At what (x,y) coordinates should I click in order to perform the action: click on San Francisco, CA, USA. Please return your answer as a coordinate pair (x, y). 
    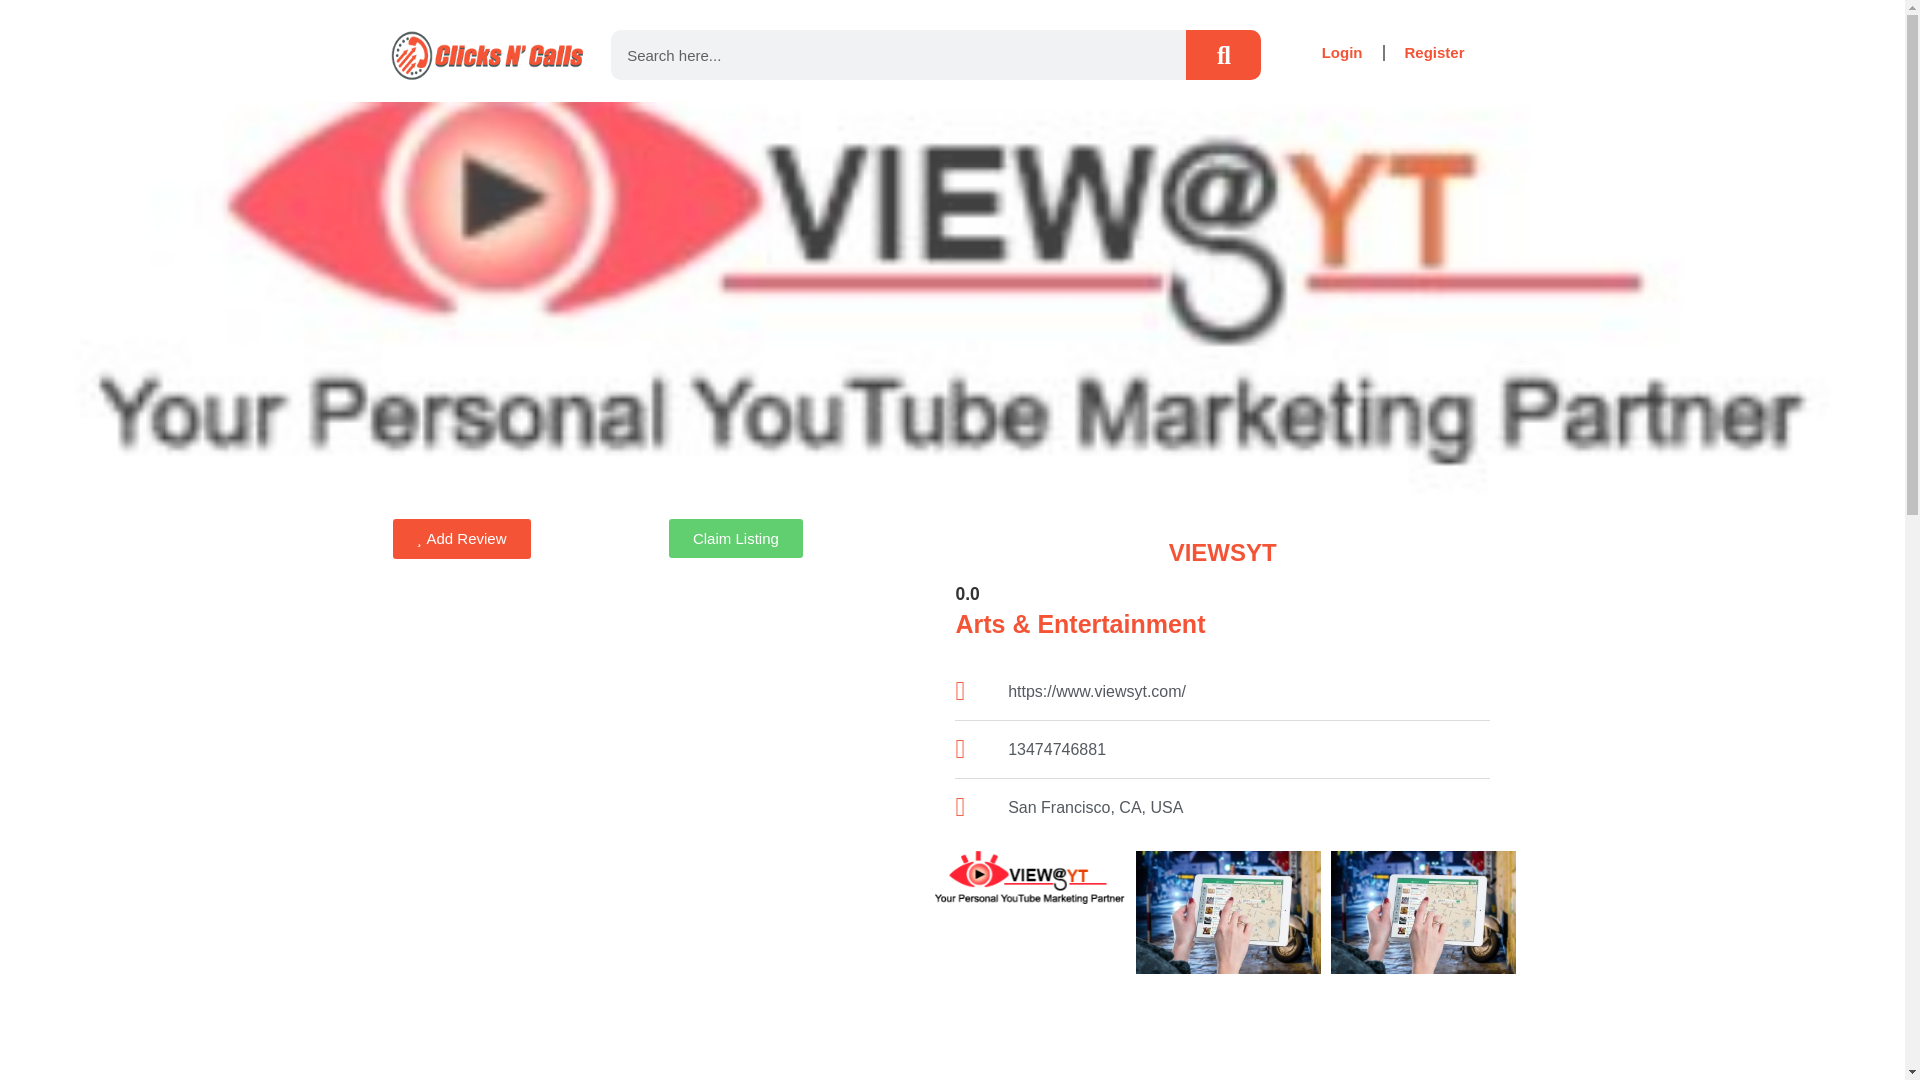
    Looking at the image, I should click on (658, 760).